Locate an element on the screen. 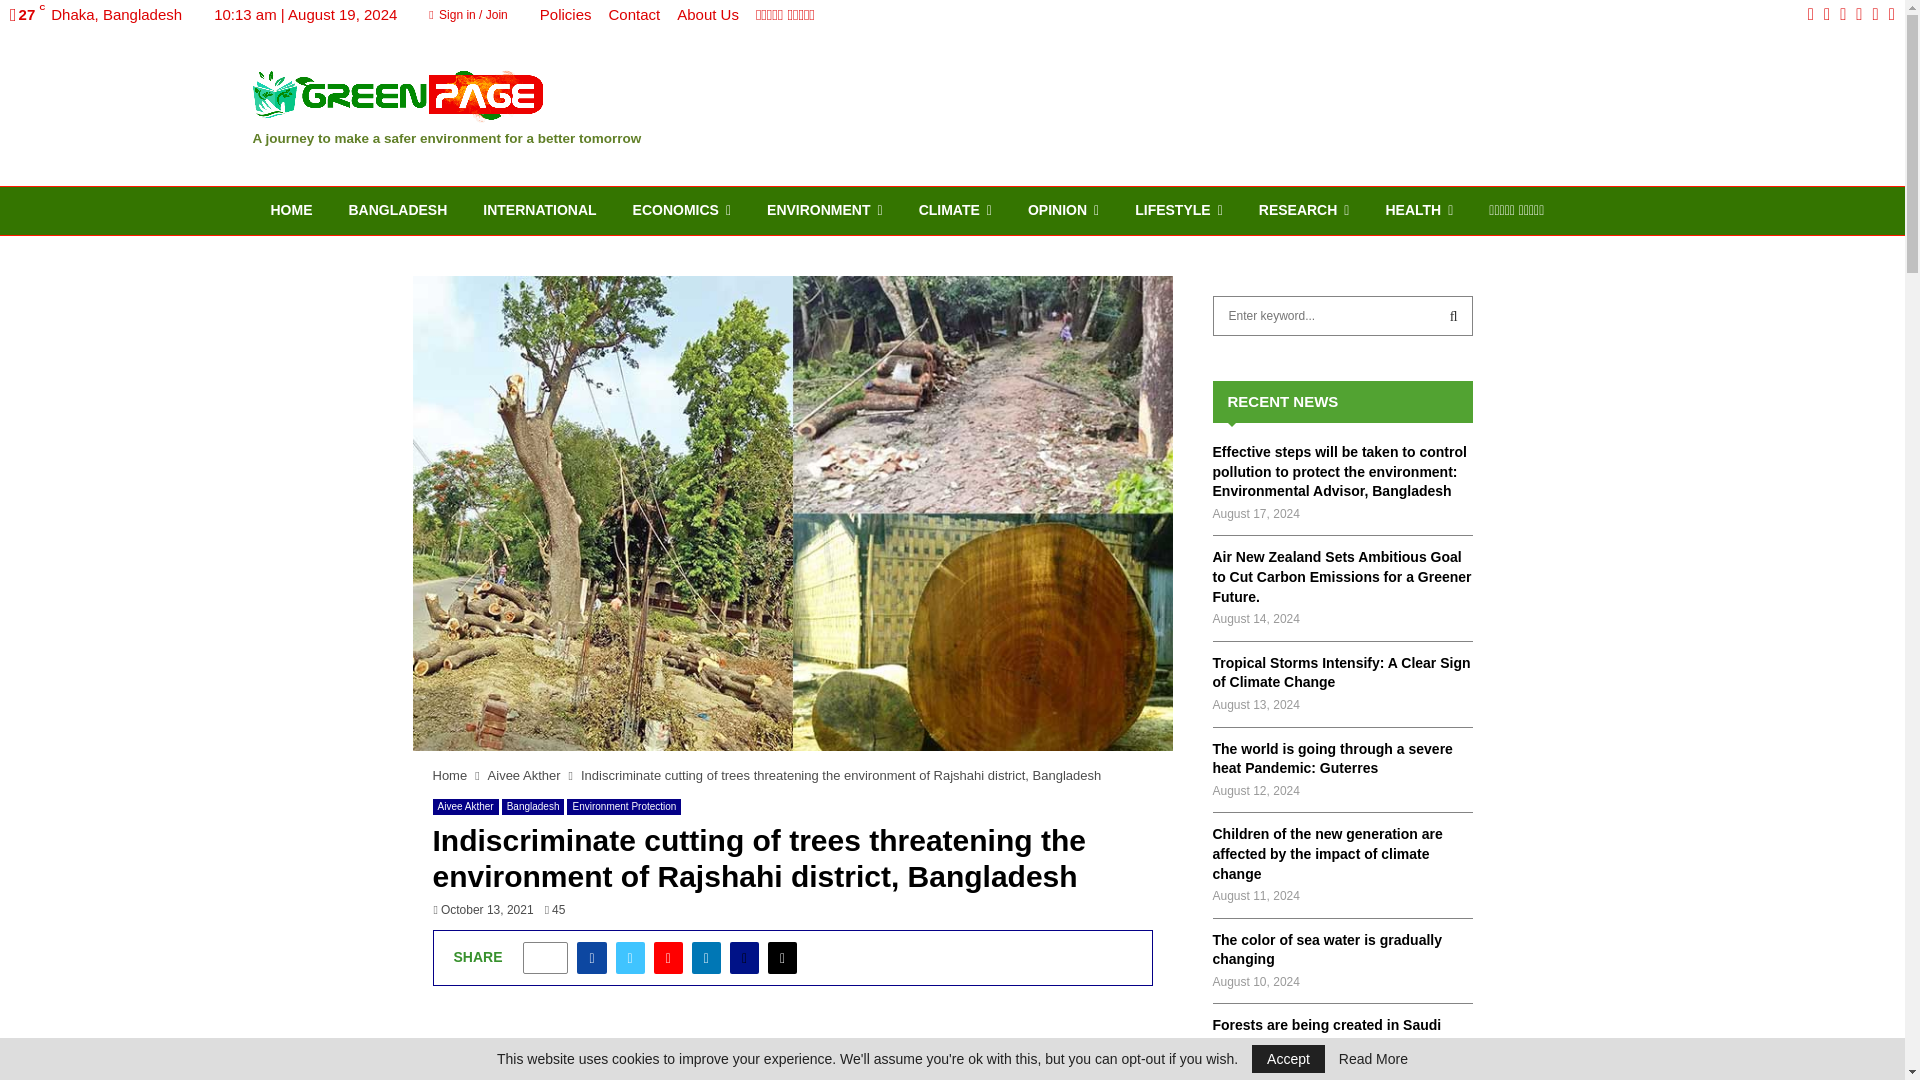  Sign up new account is located at coordinates (953, 697).